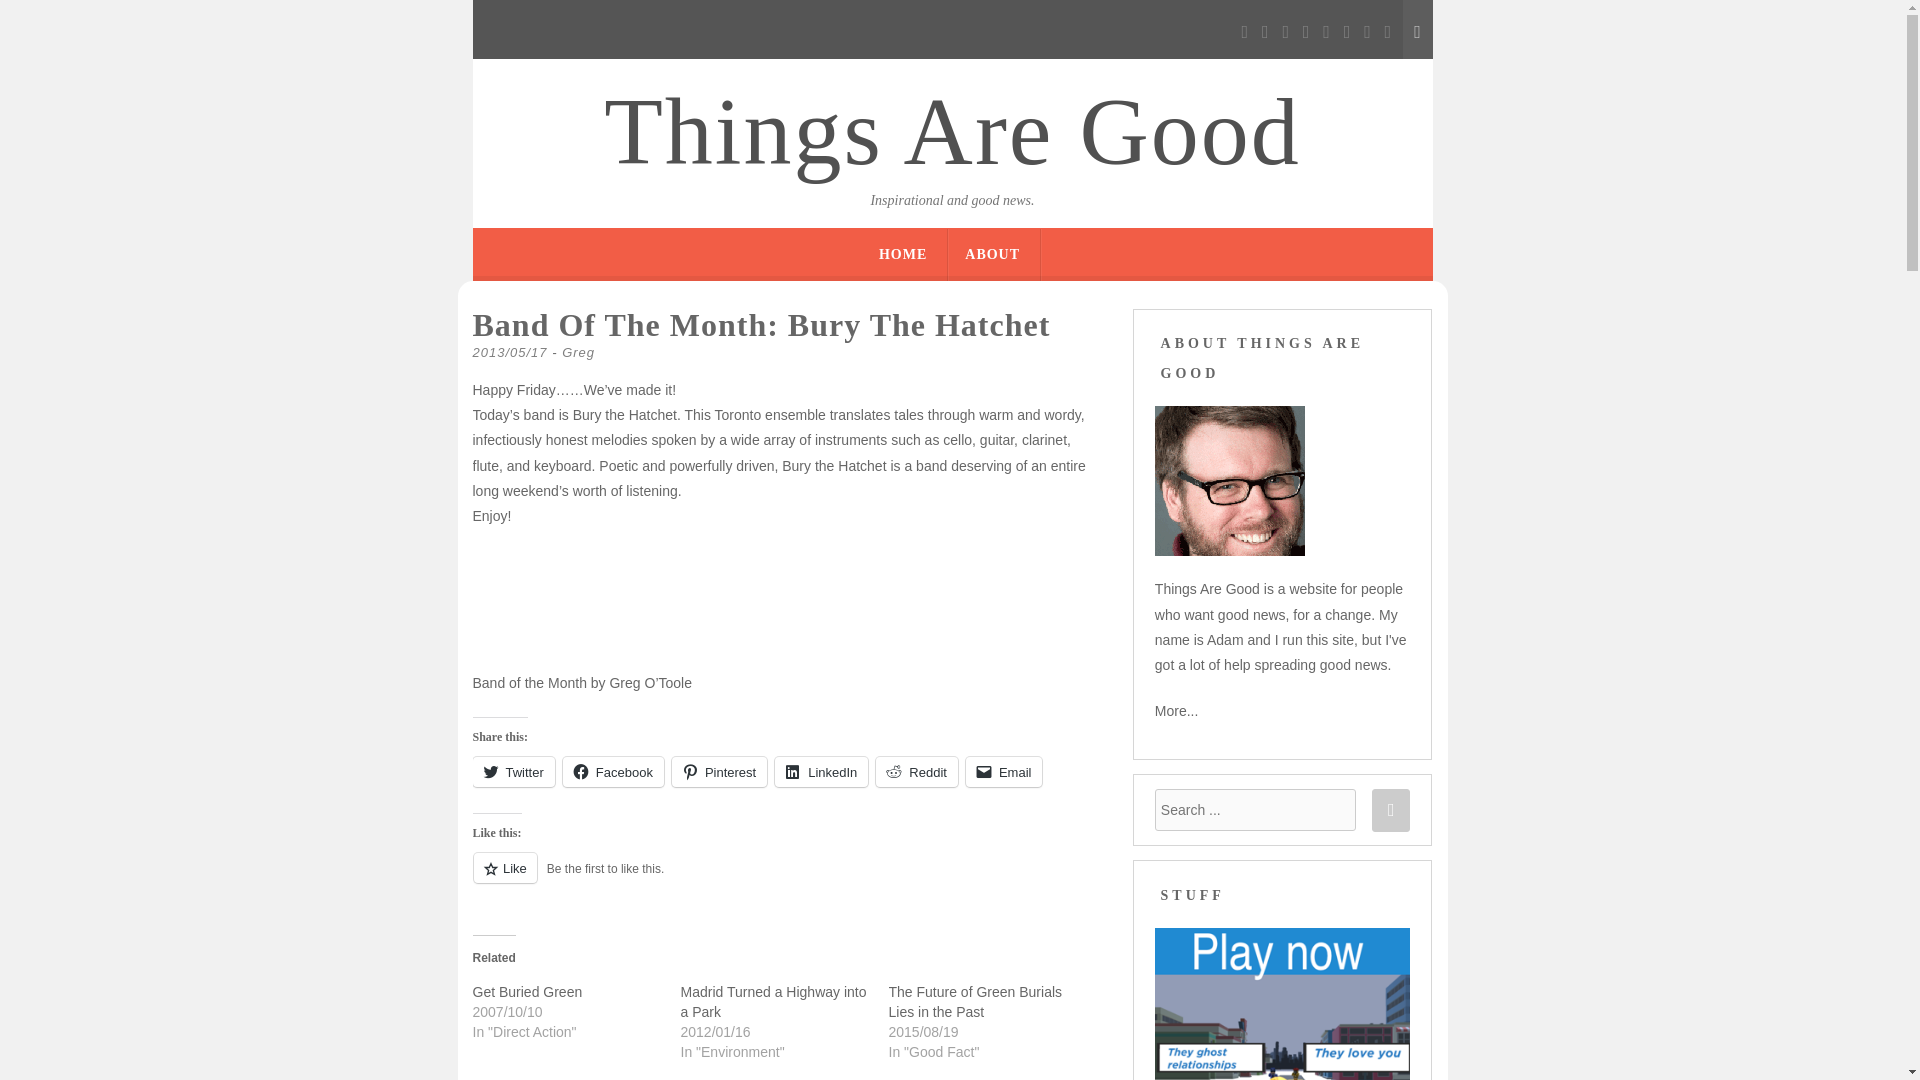 Image resolution: width=1920 pixels, height=1080 pixels. I want to click on HOME, so click(903, 254).